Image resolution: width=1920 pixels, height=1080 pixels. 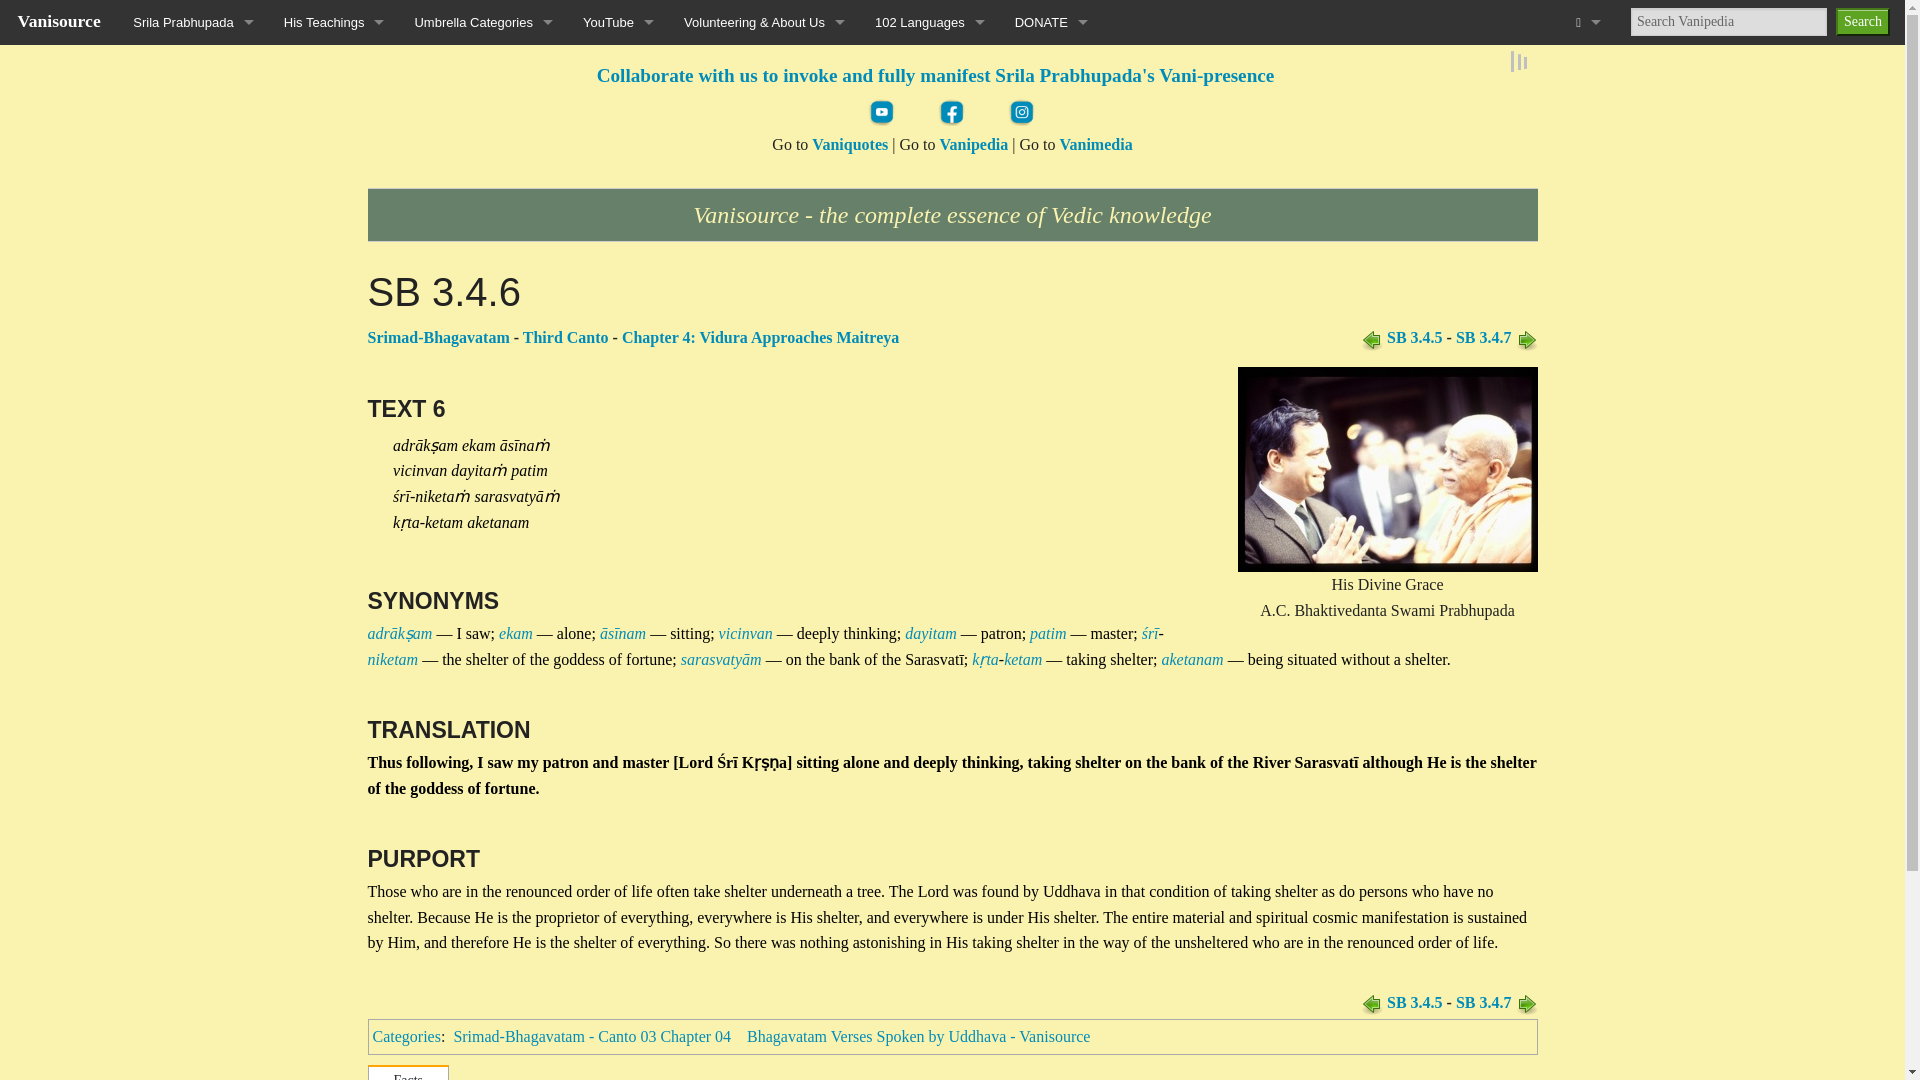 What do you see at coordinates (1096, 144) in the screenshot?
I see `vanimedia:Main Page` at bounding box center [1096, 144].